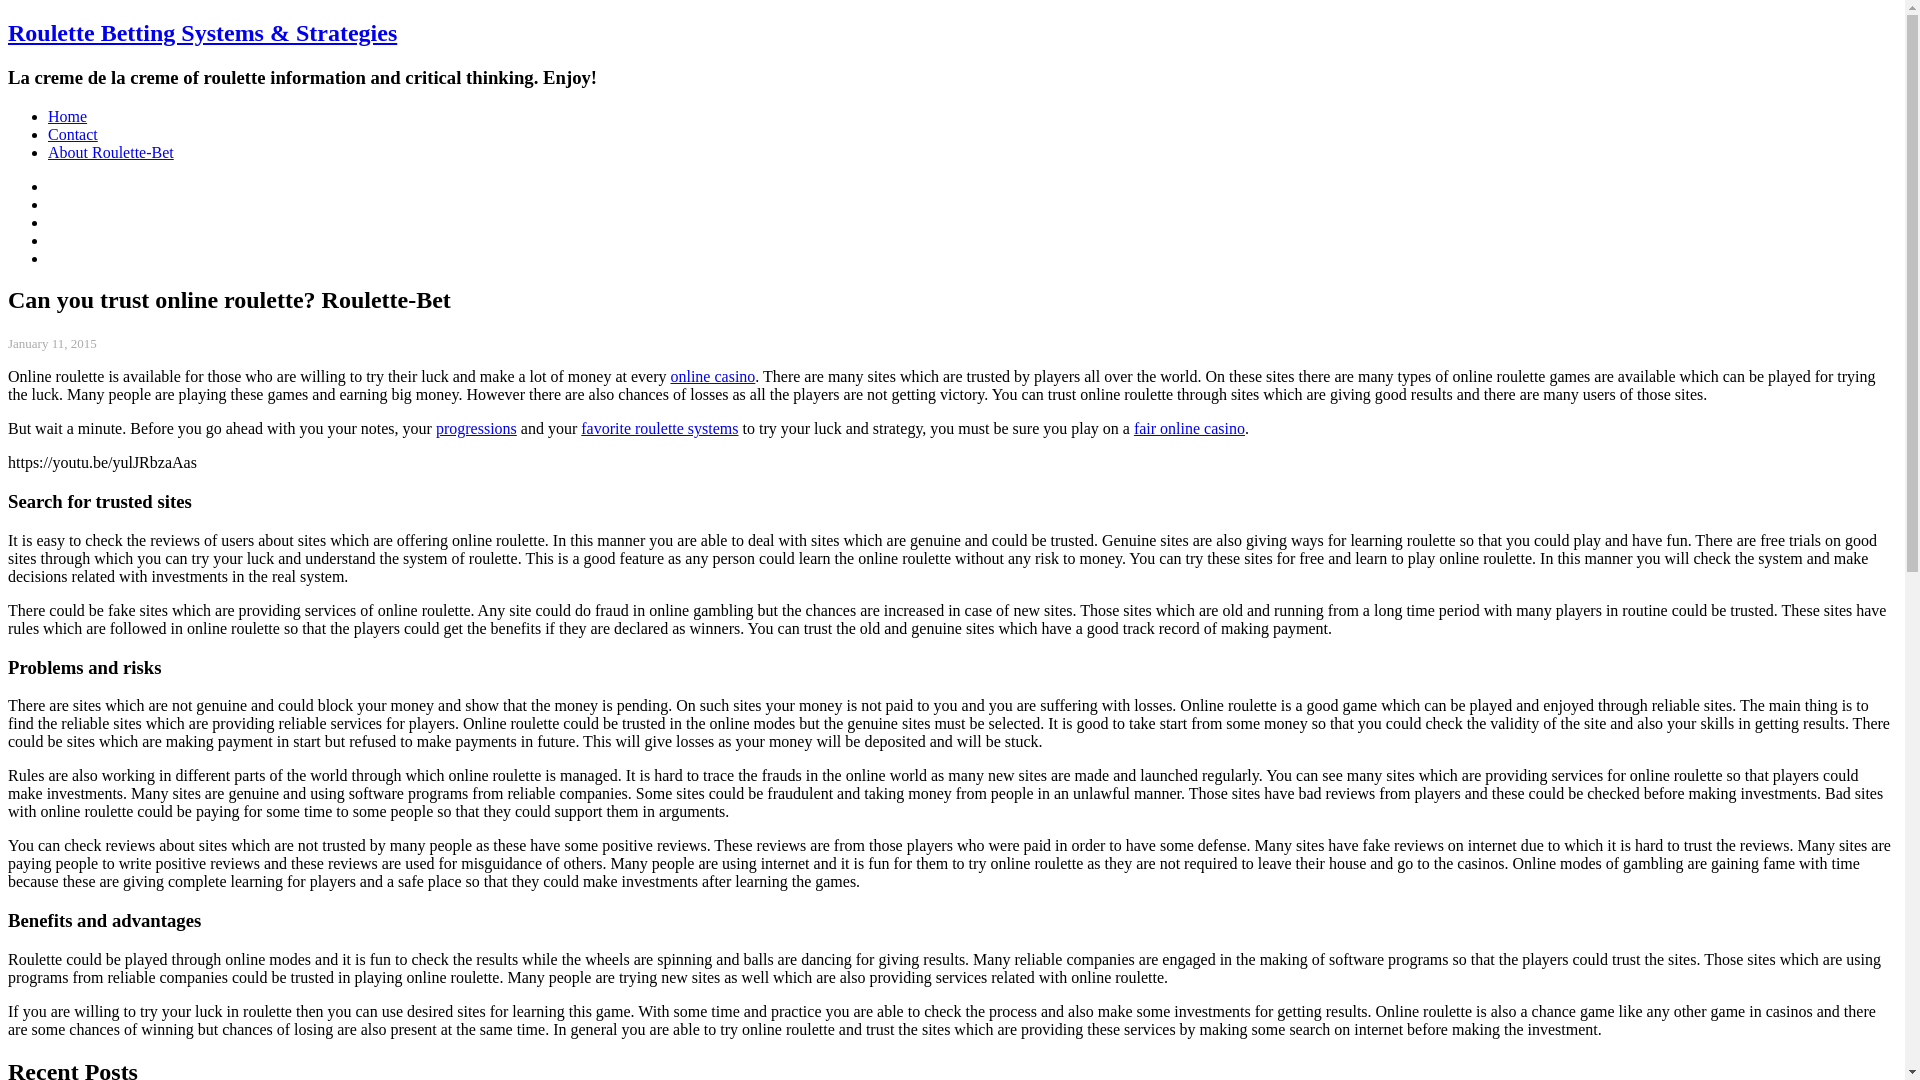 The width and height of the screenshot is (1920, 1080). I want to click on progressions, so click(476, 428).